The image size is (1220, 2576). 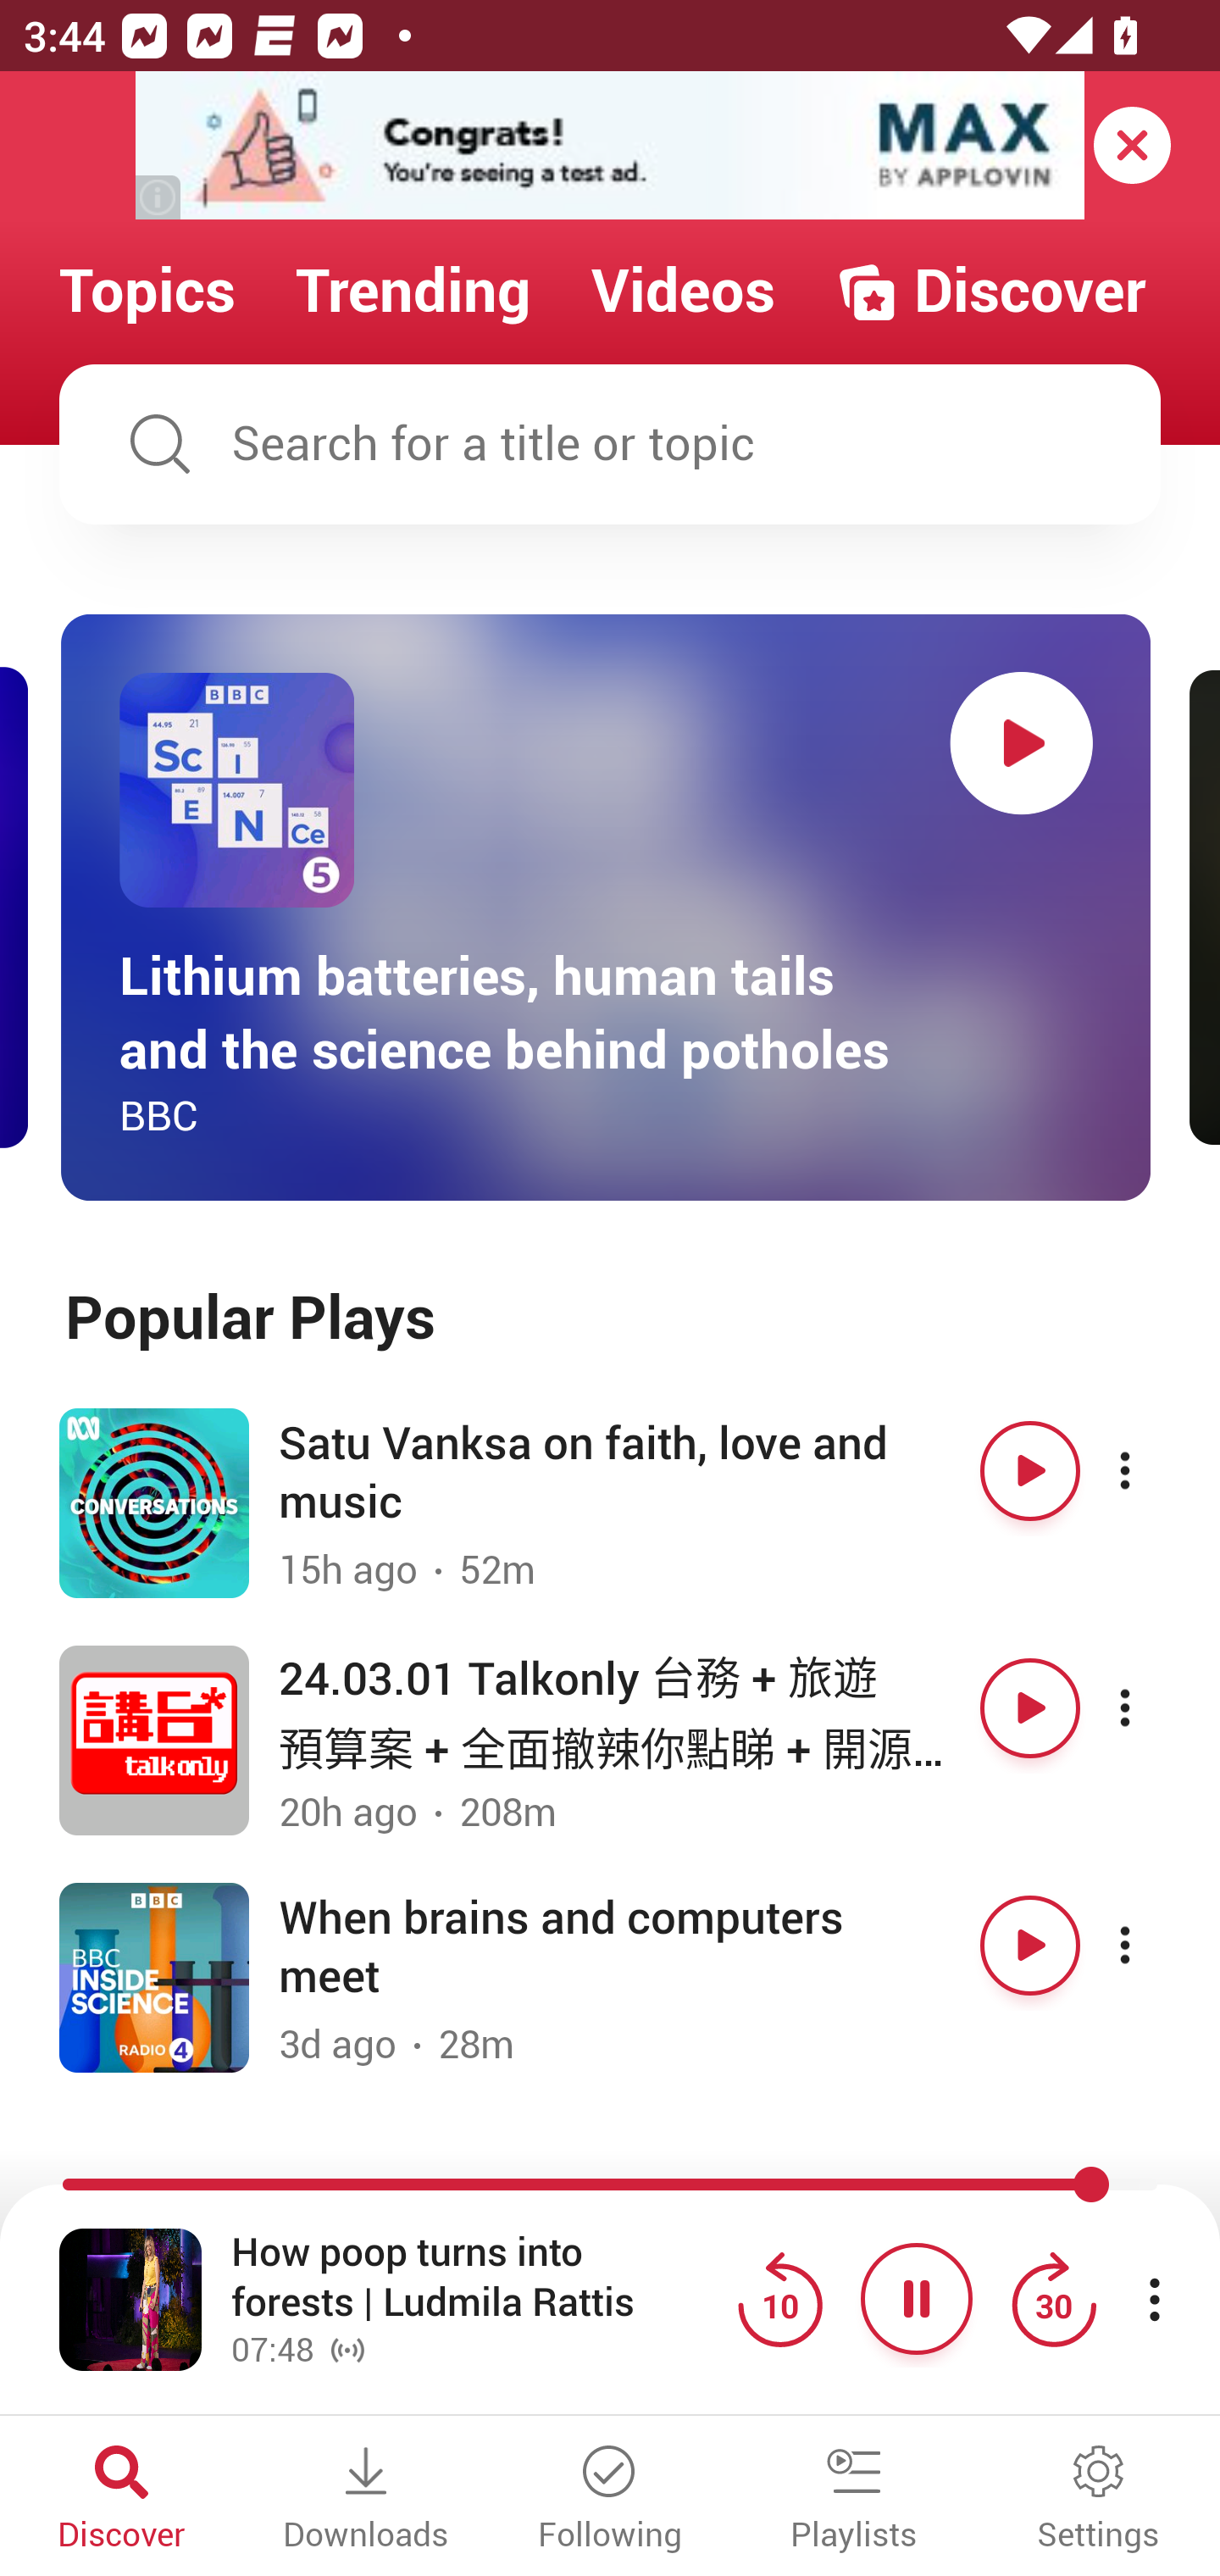 What do you see at coordinates (610, 444) in the screenshot?
I see `Search for a title or topic` at bounding box center [610, 444].